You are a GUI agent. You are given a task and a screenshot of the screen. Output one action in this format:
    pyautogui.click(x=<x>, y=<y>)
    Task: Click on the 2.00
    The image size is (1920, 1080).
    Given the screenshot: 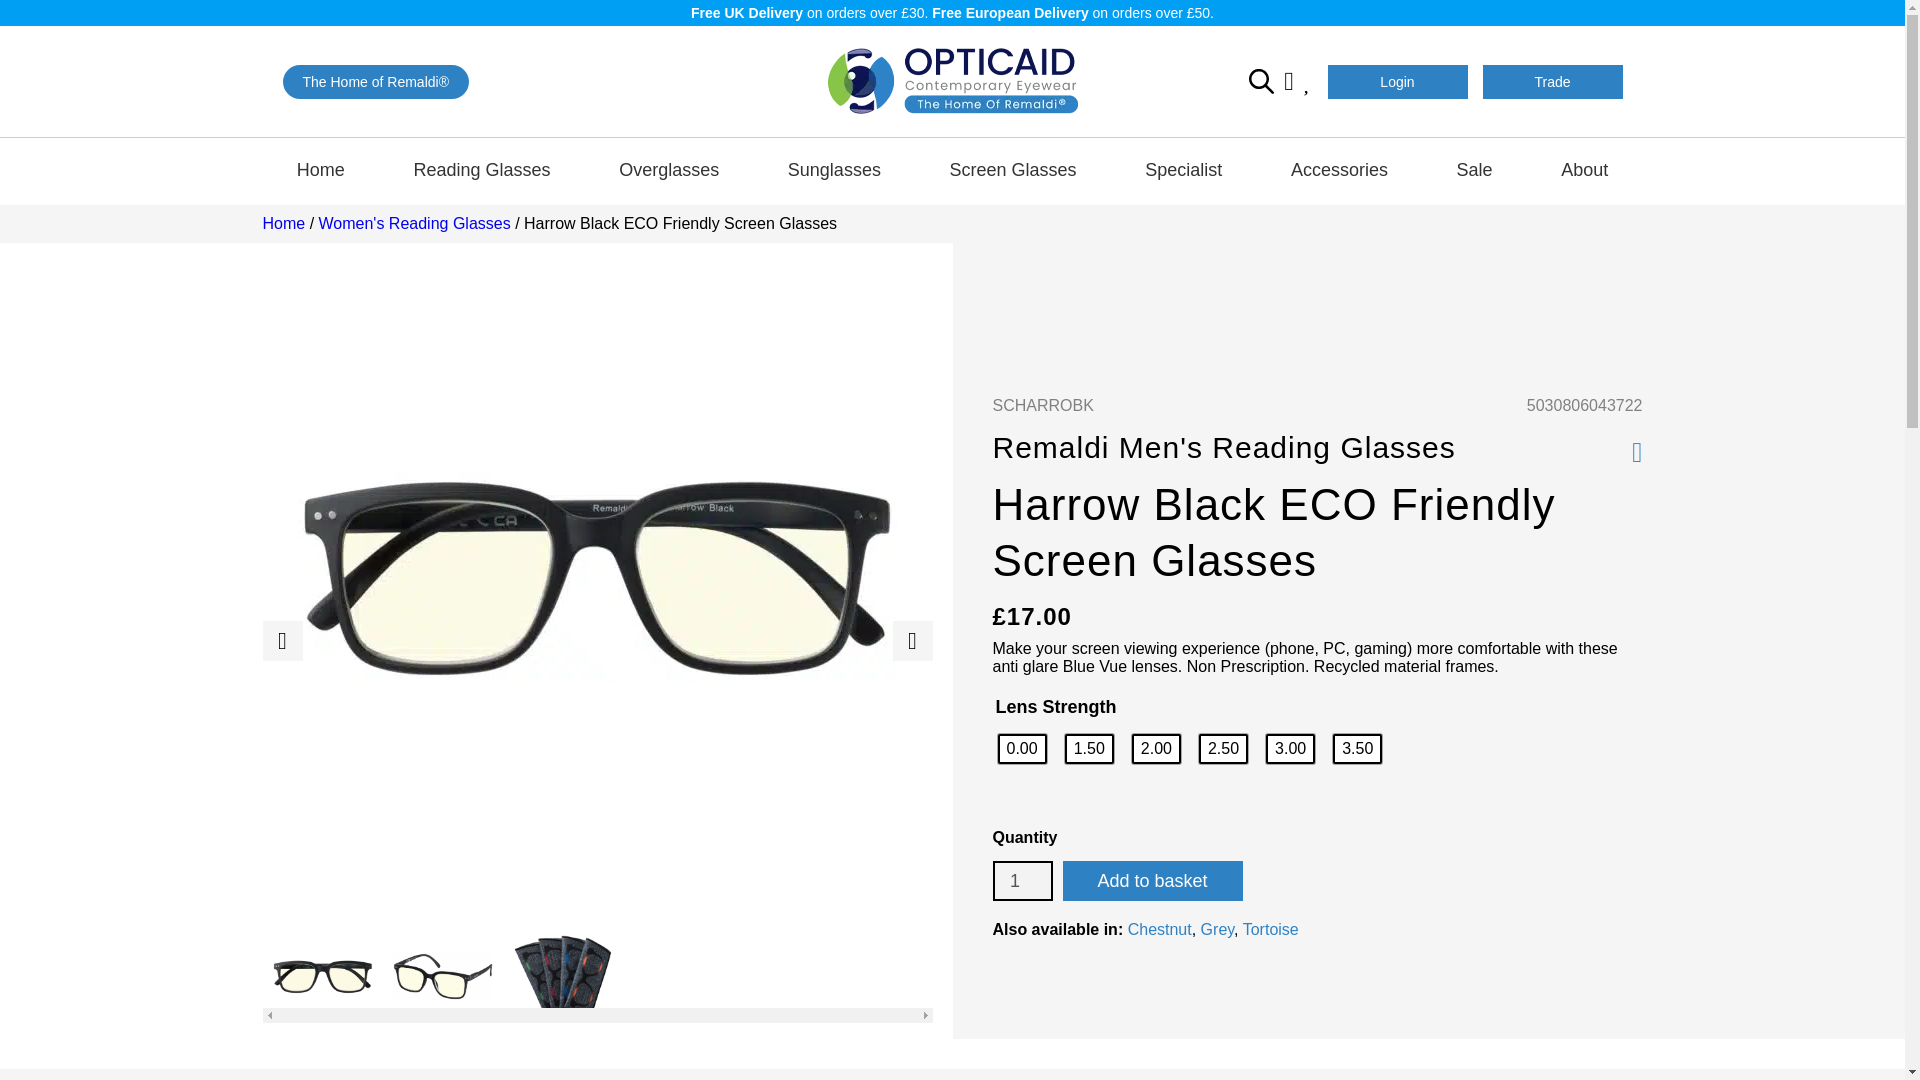 What is the action you would take?
    pyautogui.click(x=1156, y=748)
    